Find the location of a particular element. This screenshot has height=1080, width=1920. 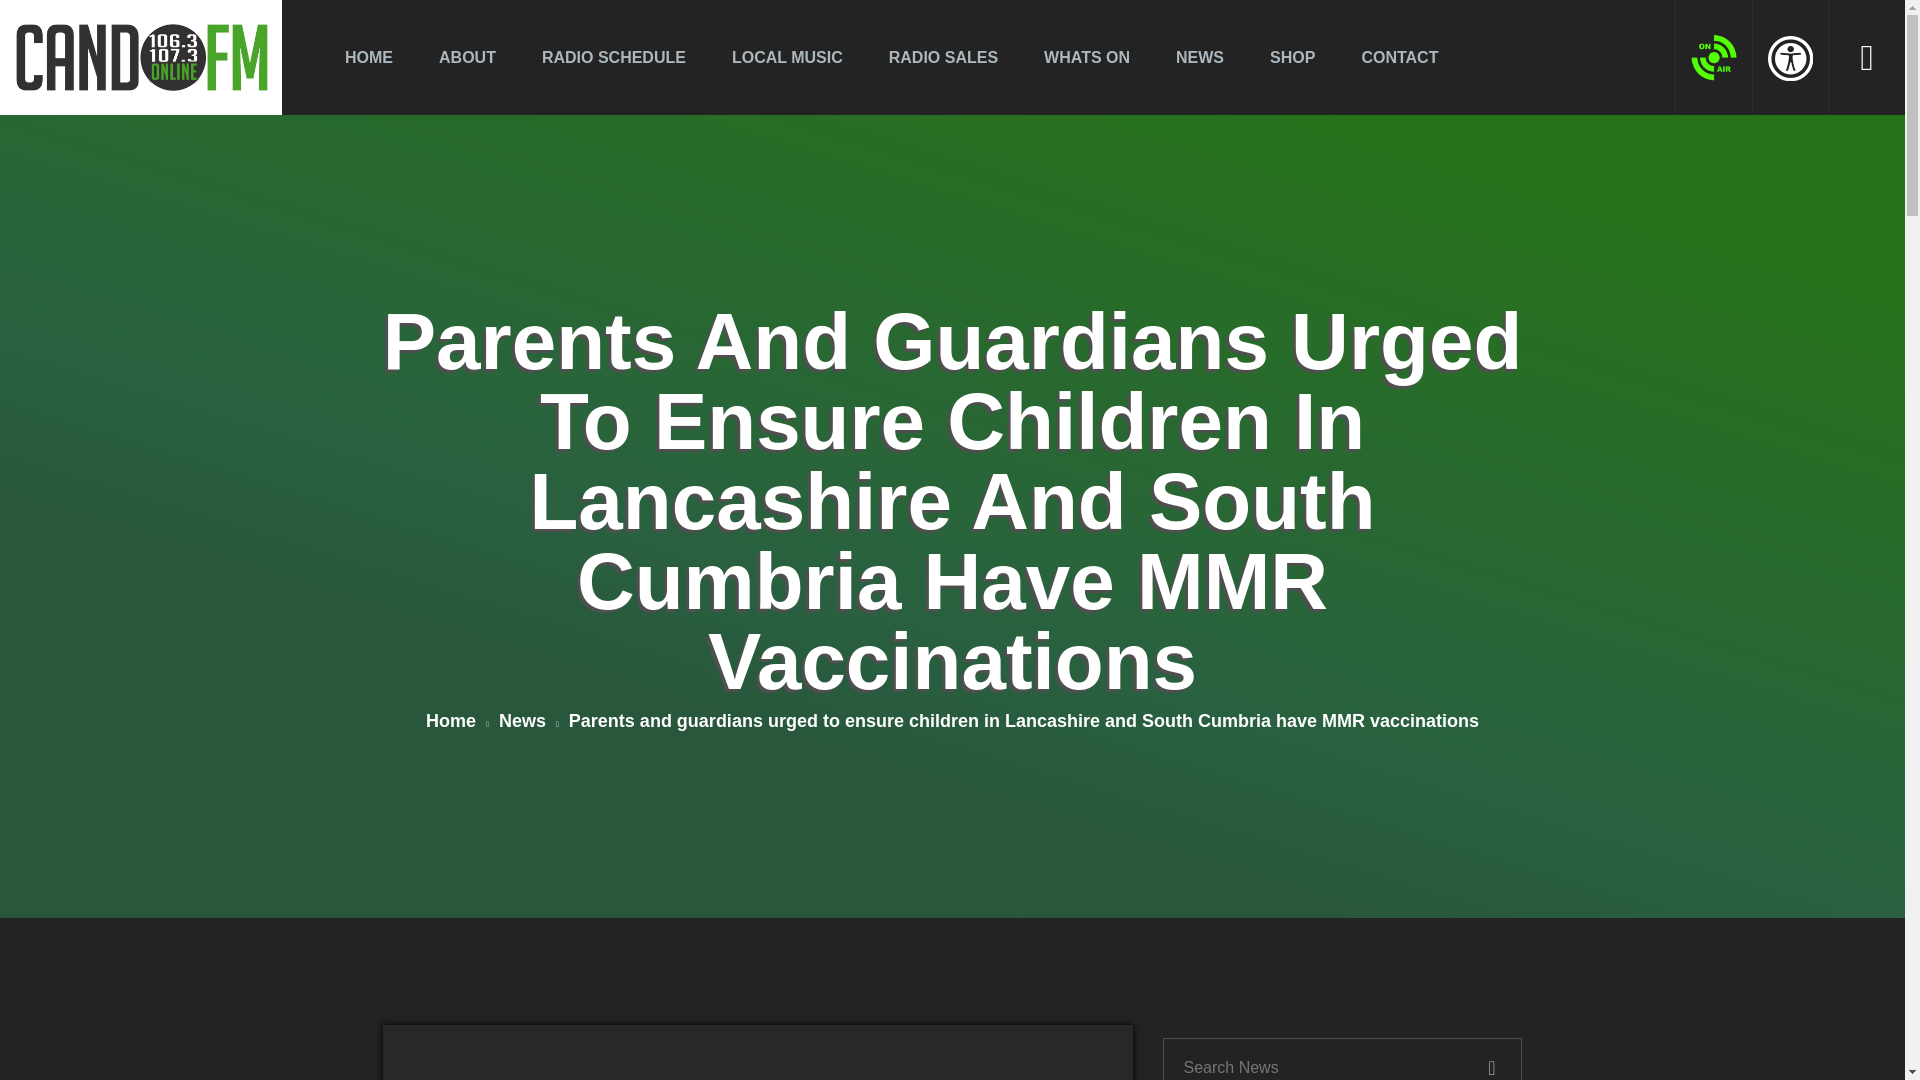

SHOP is located at coordinates (1292, 56).